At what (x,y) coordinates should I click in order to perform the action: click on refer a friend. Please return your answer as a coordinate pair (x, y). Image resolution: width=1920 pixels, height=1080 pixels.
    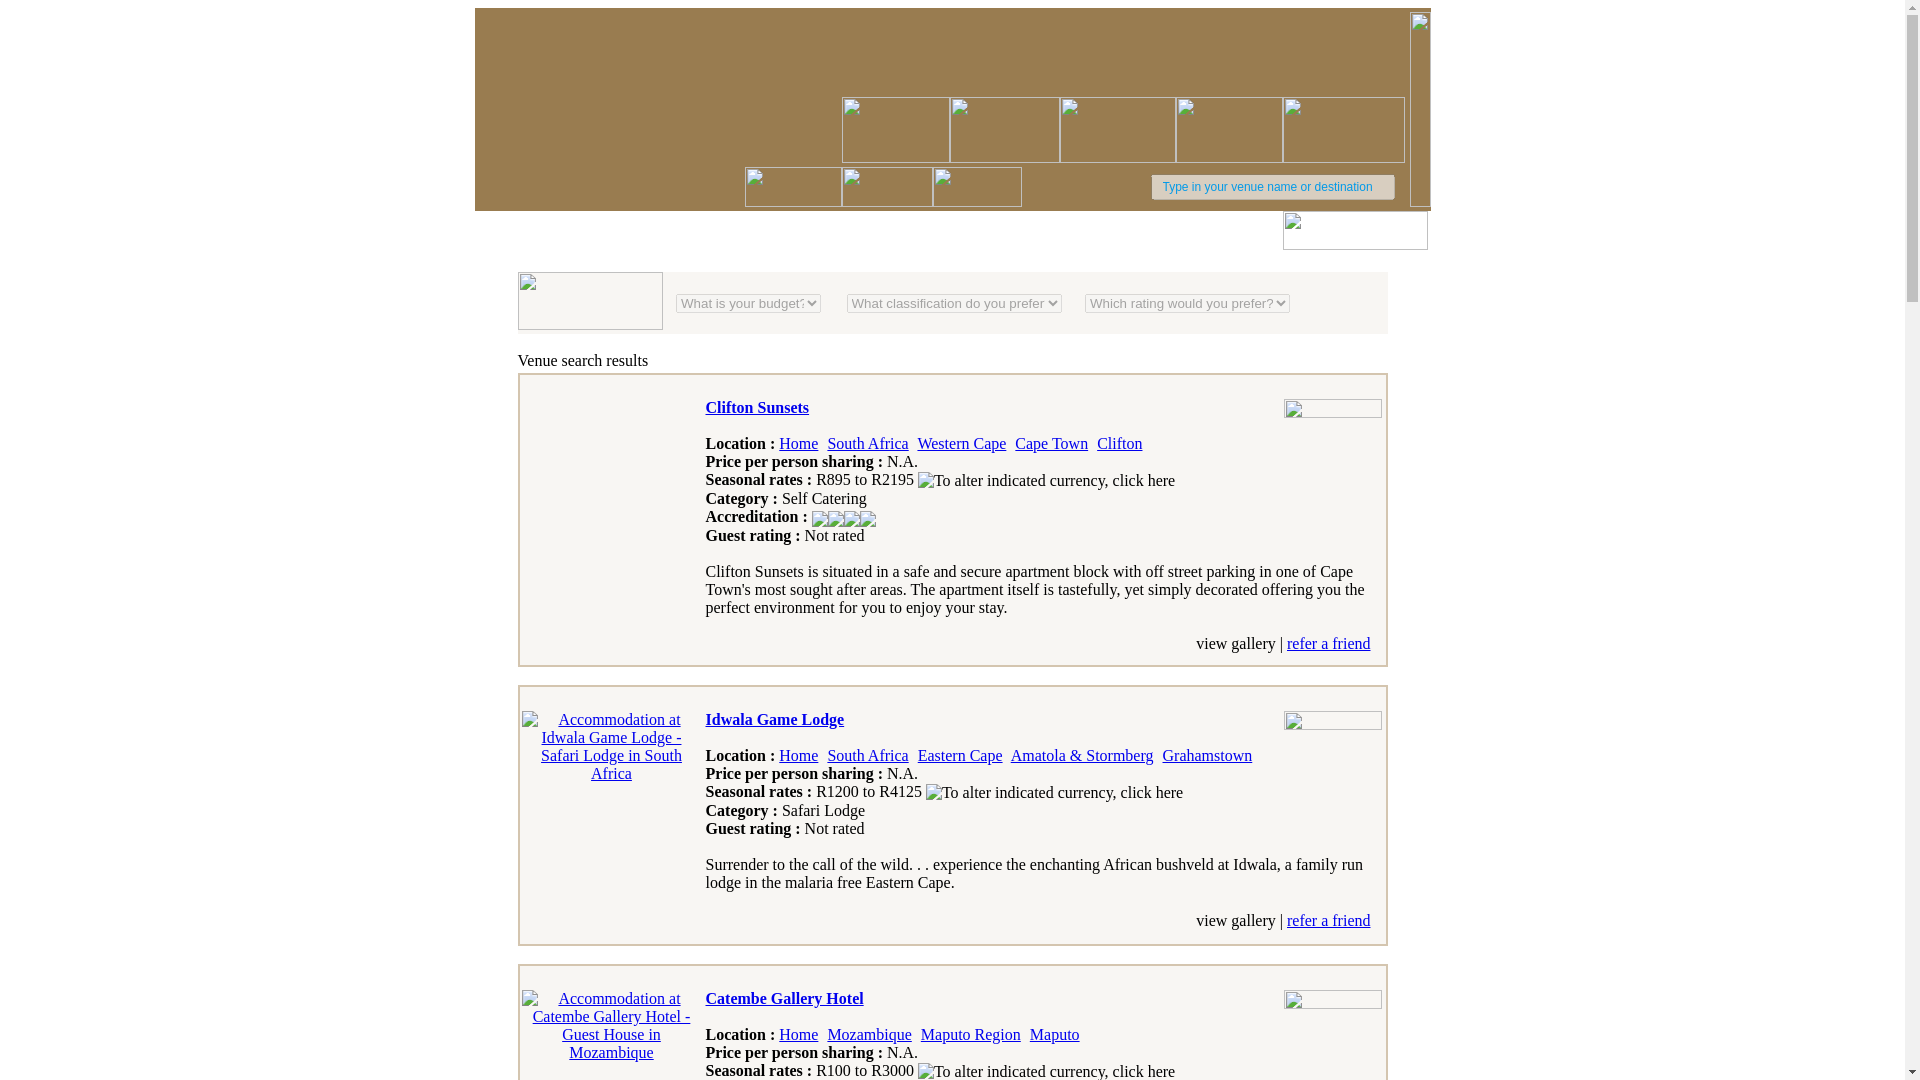
    Looking at the image, I should click on (1328, 920).